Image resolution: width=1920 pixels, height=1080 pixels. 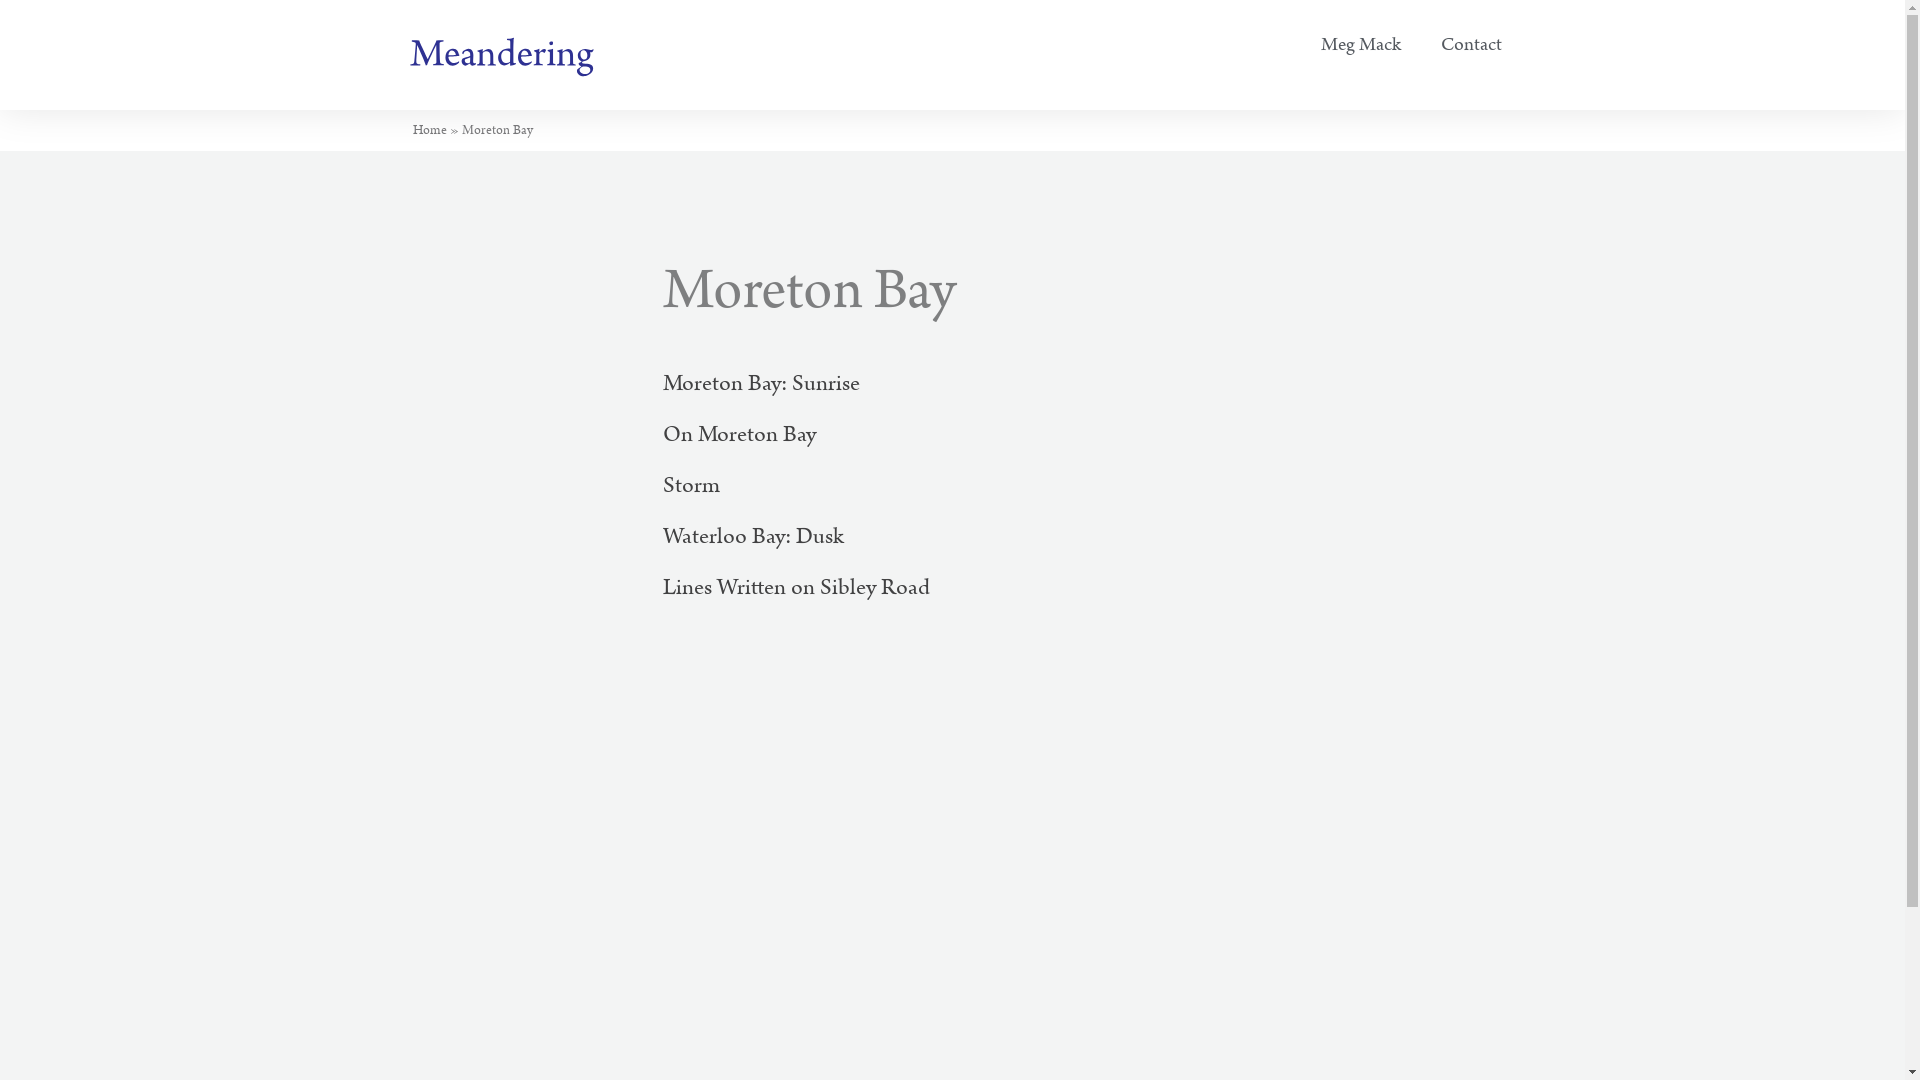 What do you see at coordinates (752, 536) in the screenshot?
I see `Waterloo Bay: Dusk` at bounding box center [752, 536].